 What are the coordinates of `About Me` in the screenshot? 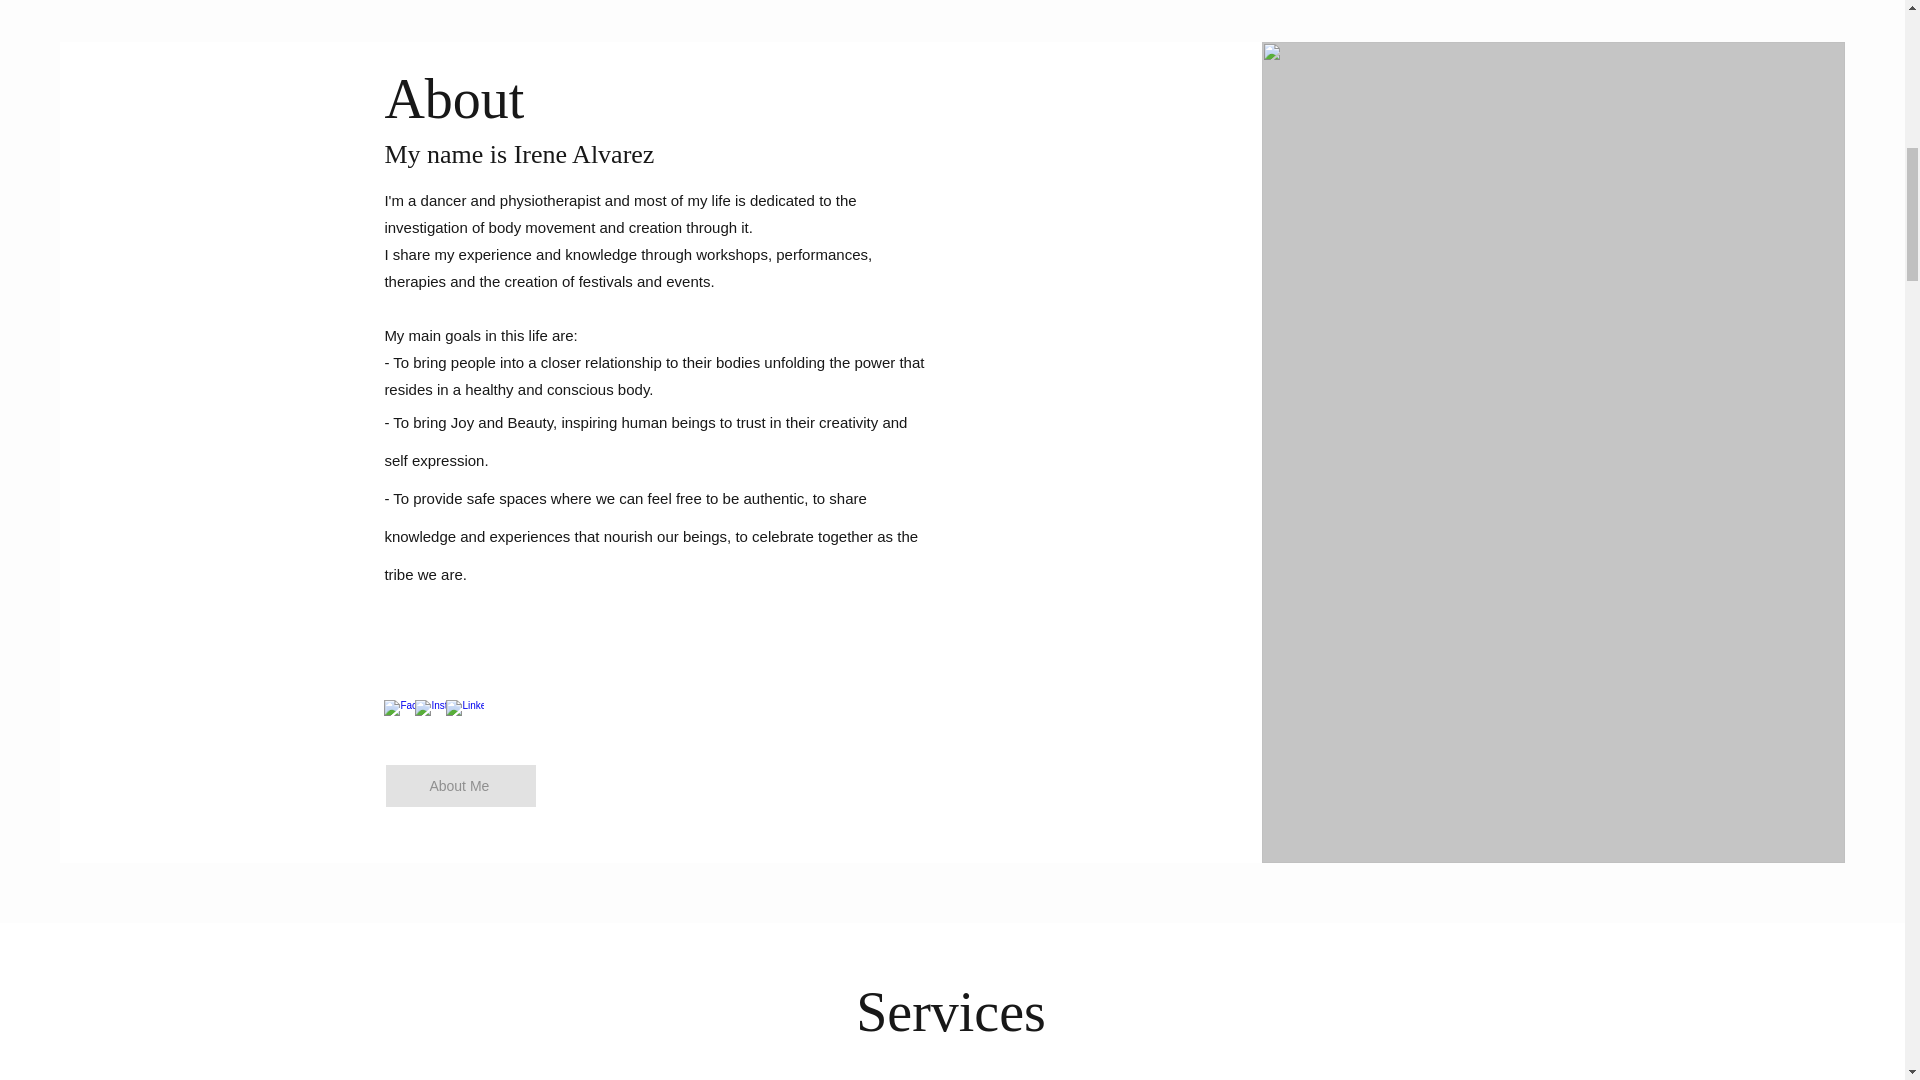 It's located at (460, 785).